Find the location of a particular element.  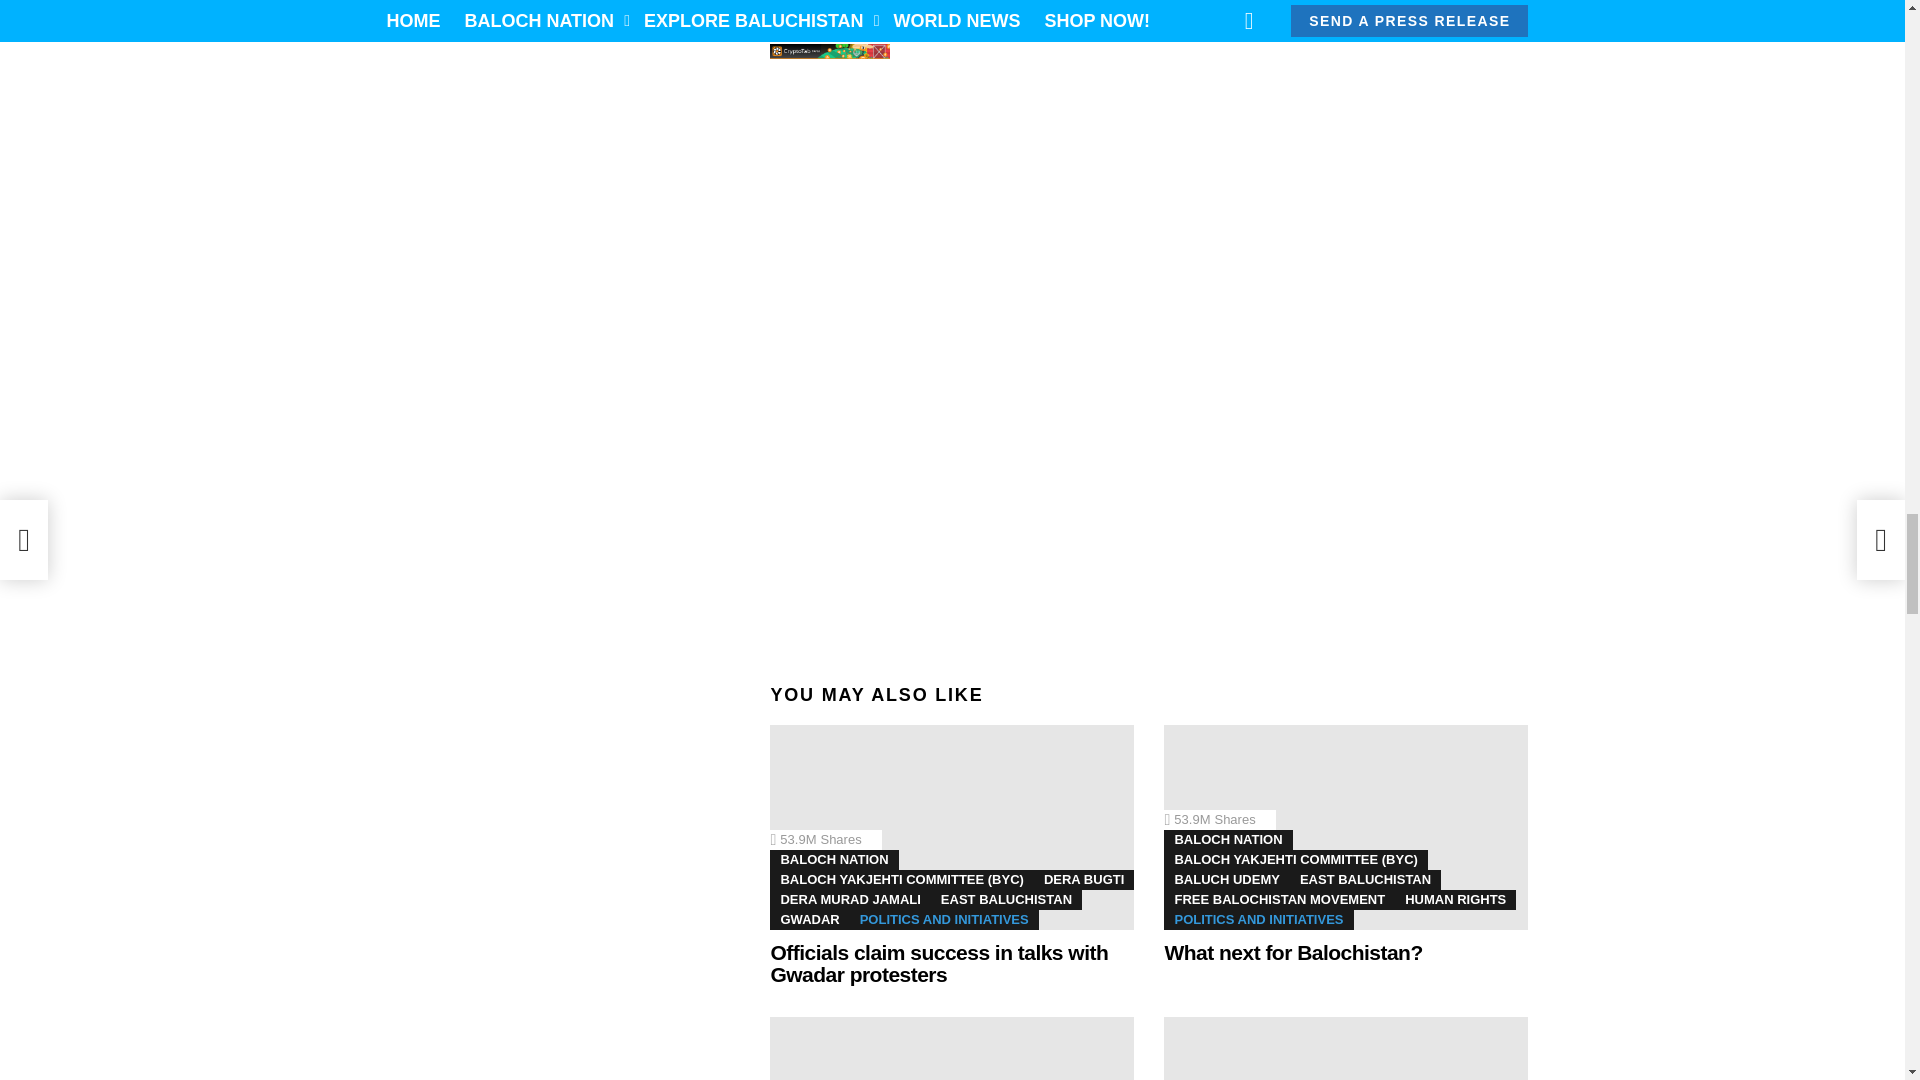

What next for Balochistan? is located at coordinates (952, 1059).